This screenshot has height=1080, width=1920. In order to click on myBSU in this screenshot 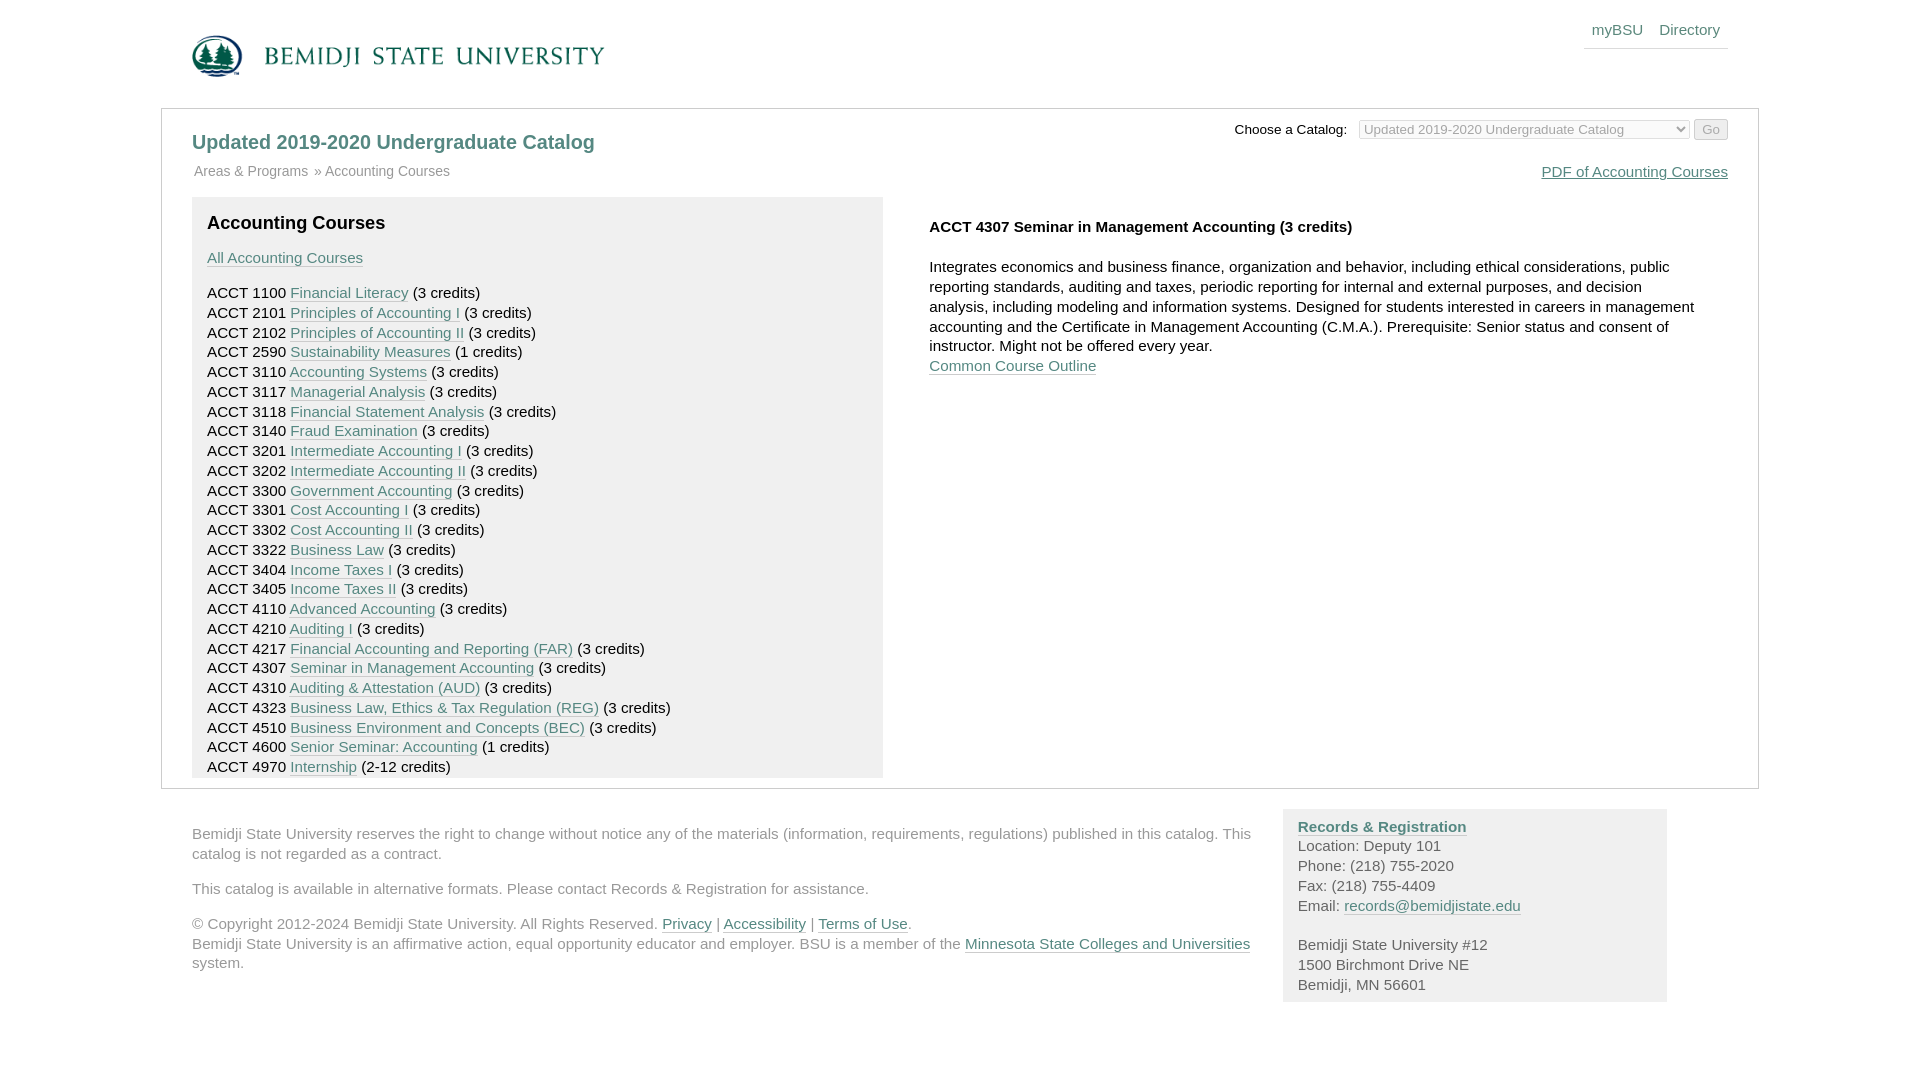, I will do `click(1618, 24)`.